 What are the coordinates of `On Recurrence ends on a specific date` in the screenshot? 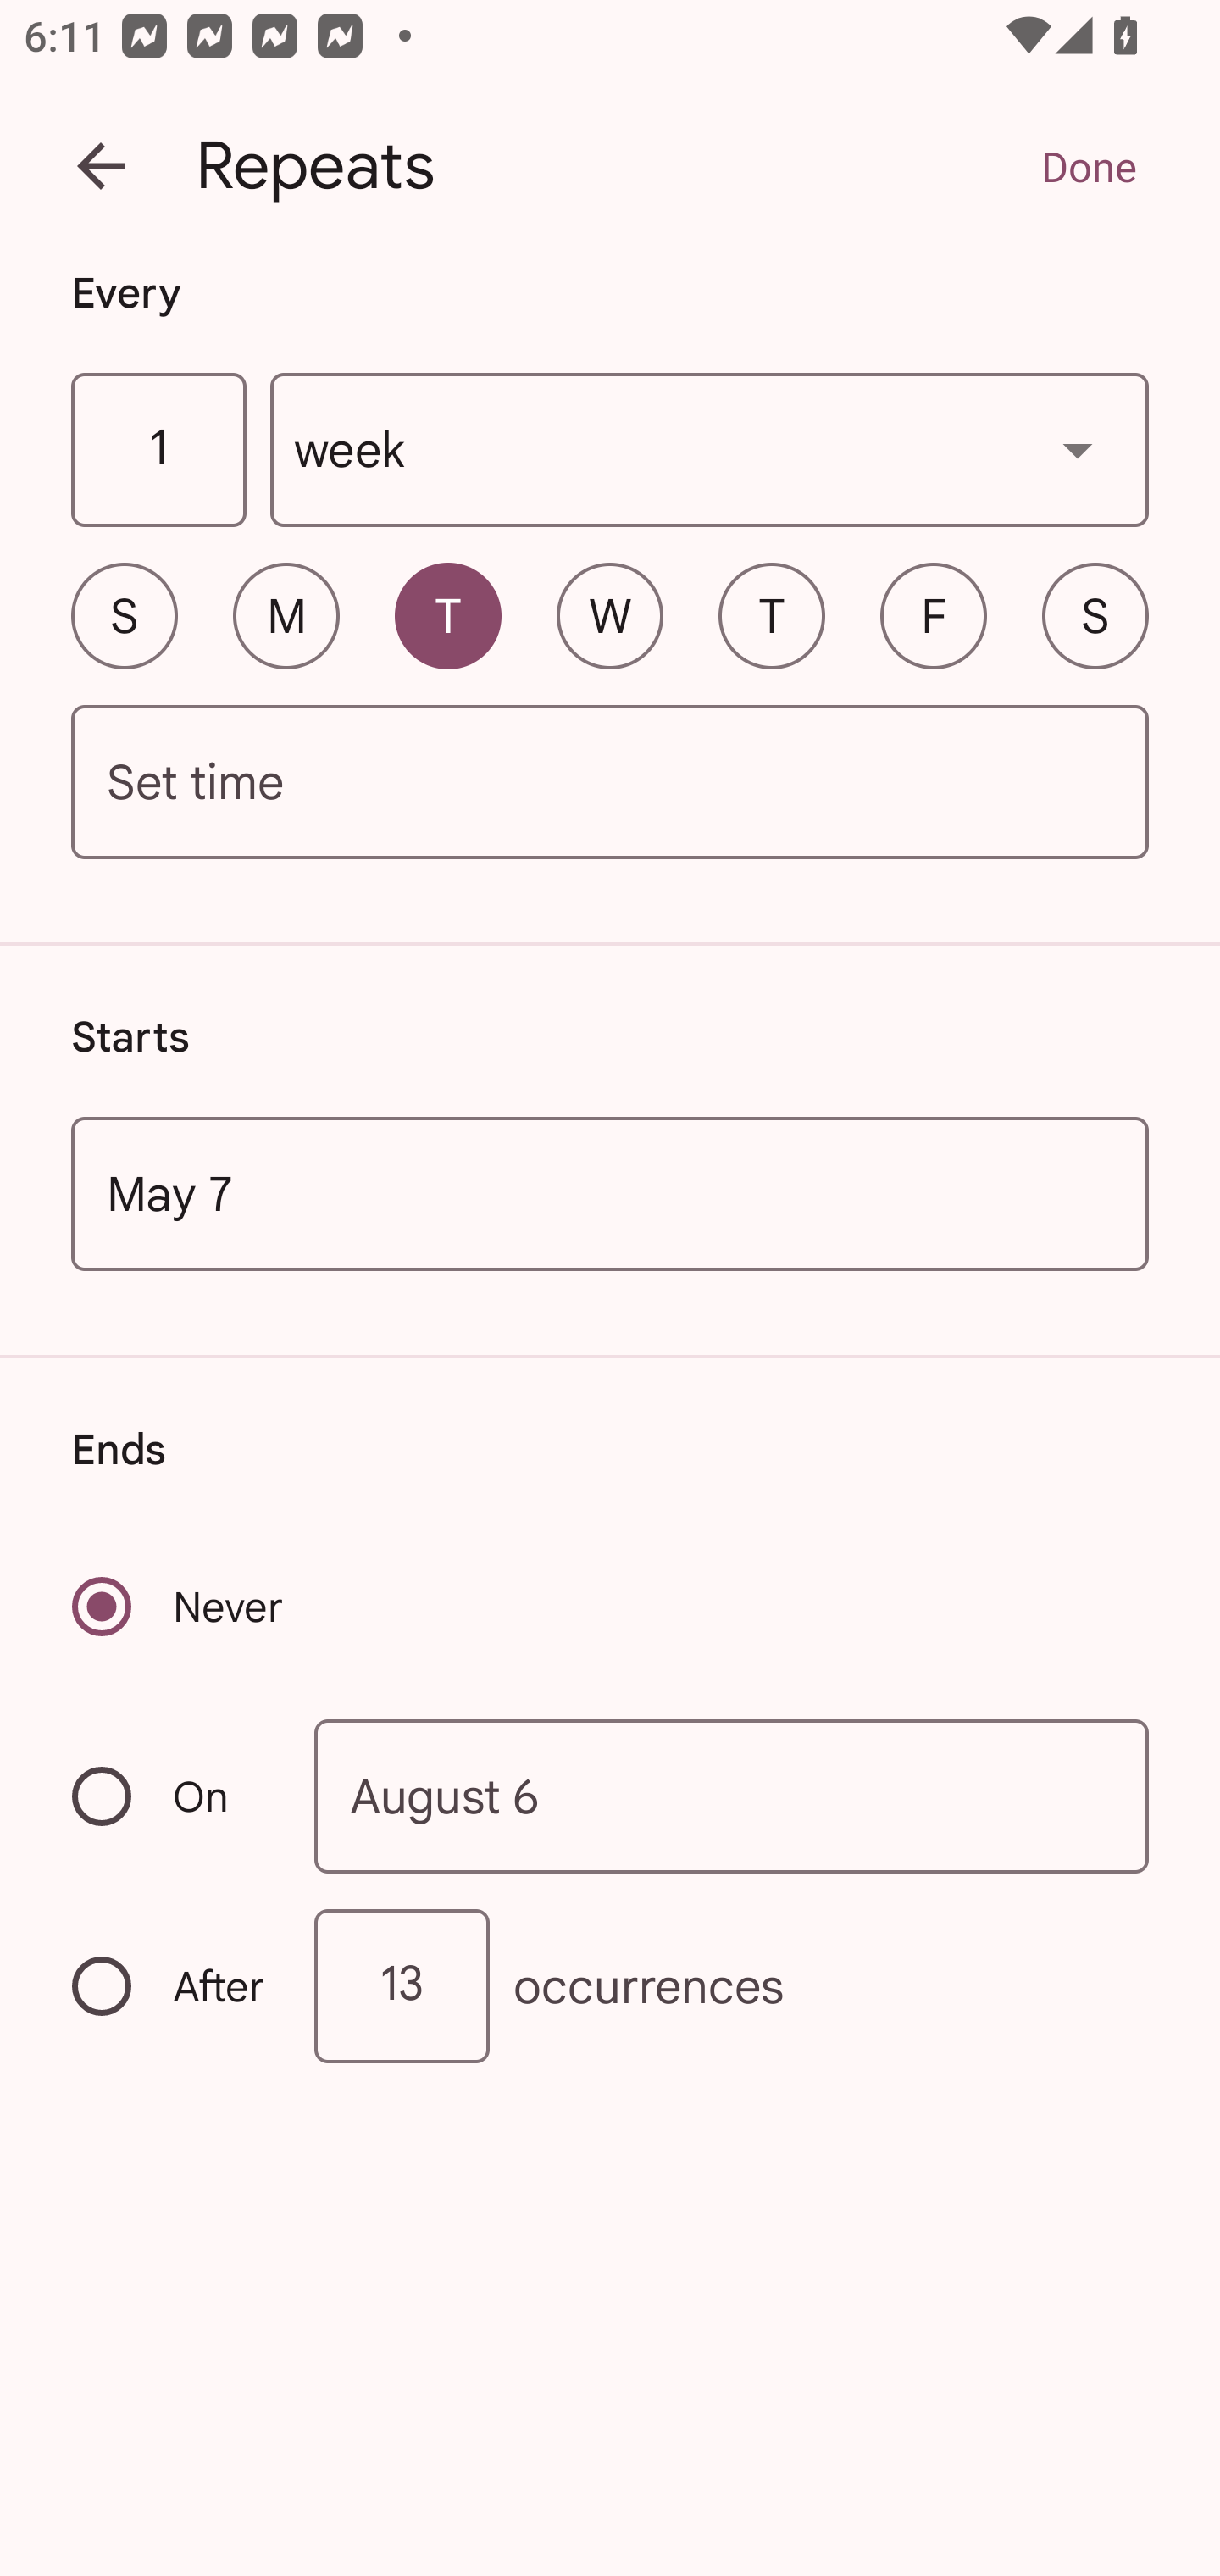 It's located at (171, 1796).